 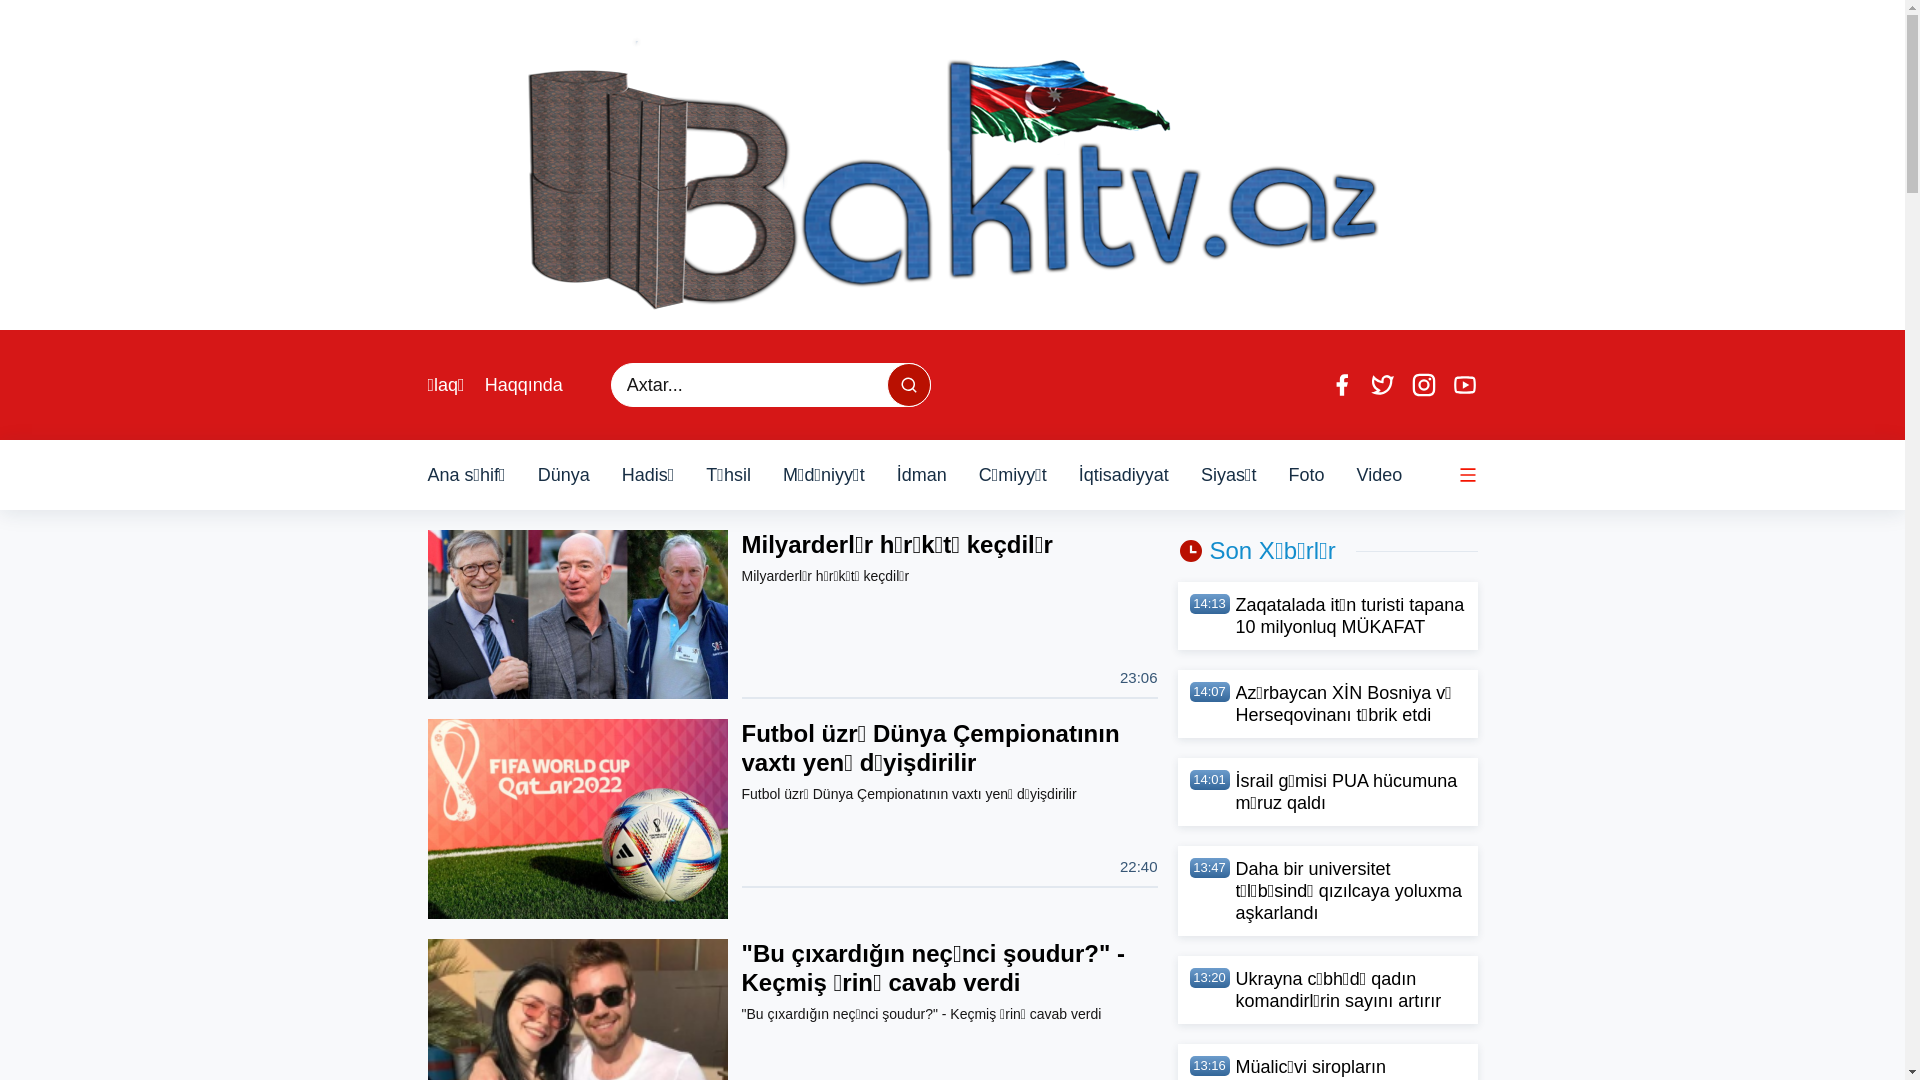 What do you see at coordinates (1383, 385) in the screenshot?
I see `Twitter` at bounding box center [1383, 385].